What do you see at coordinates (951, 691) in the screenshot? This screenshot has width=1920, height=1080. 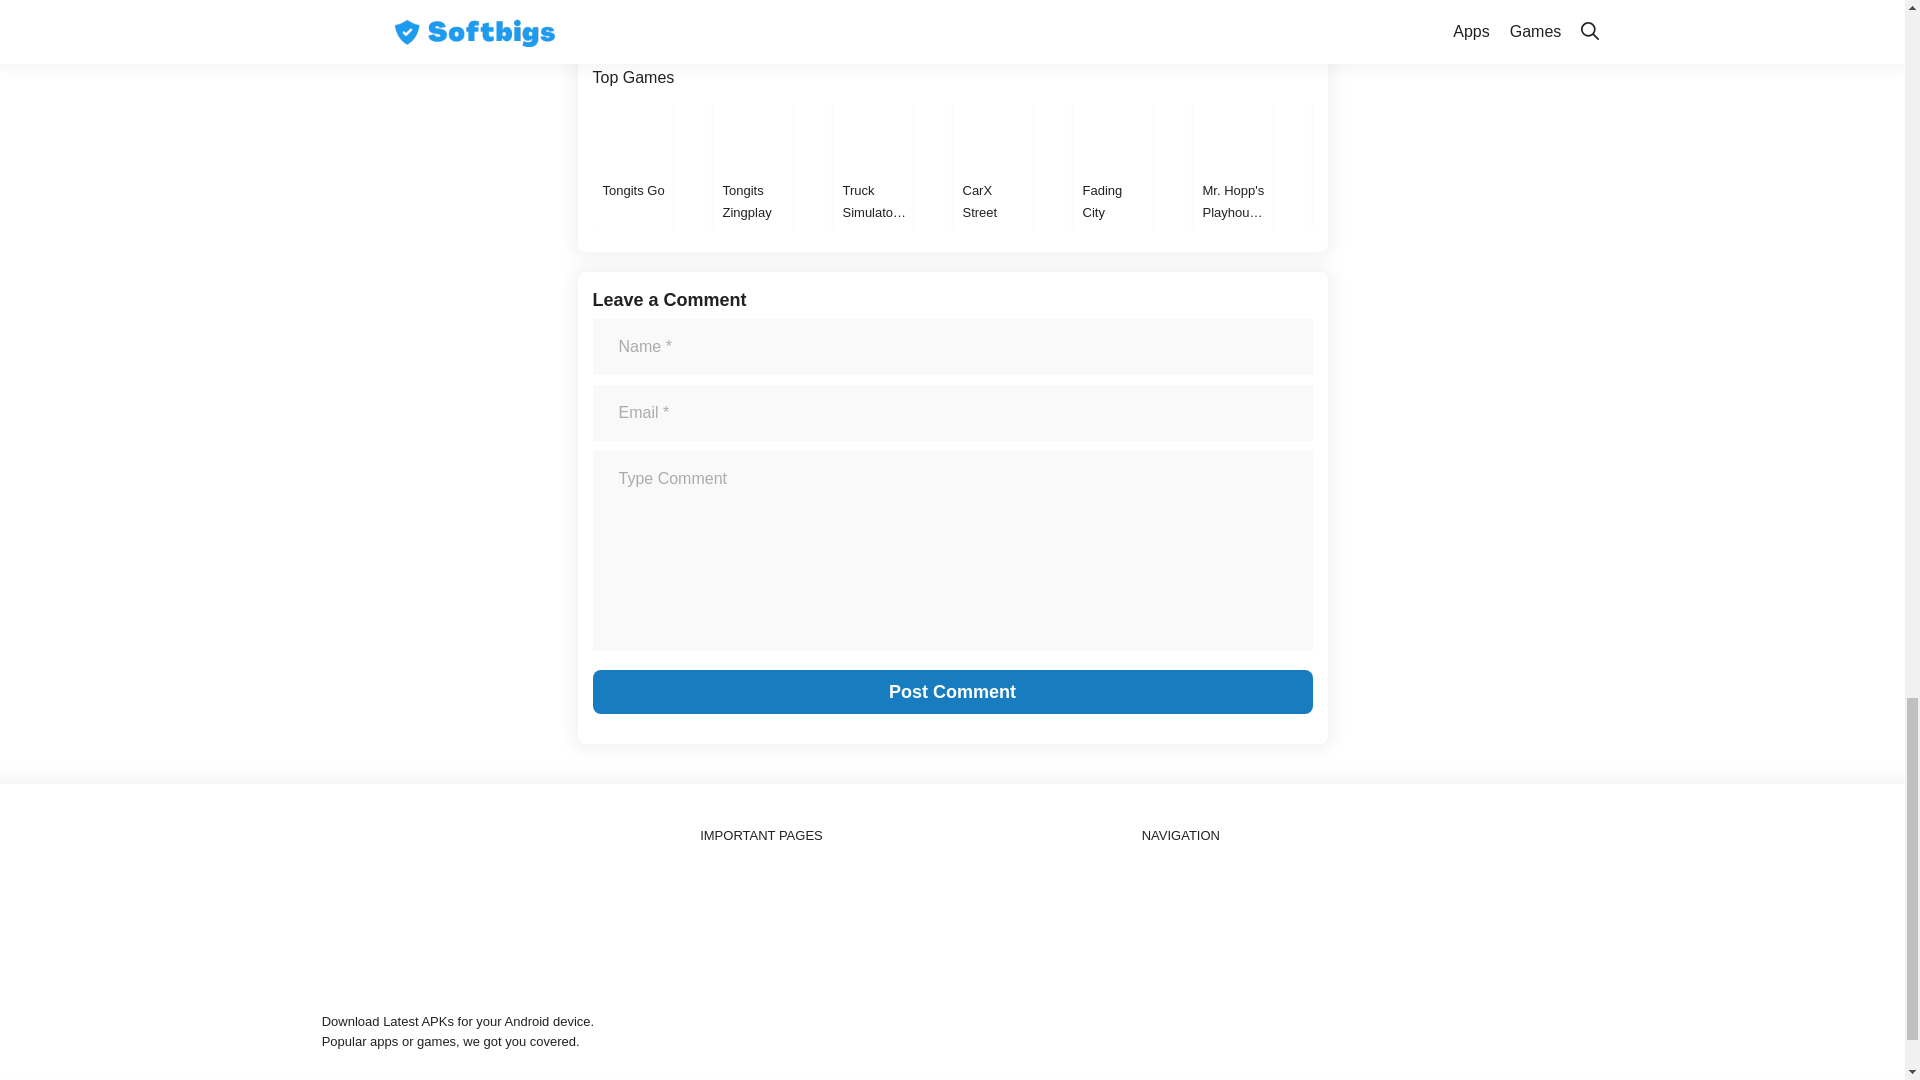 I see `Post Comment` at bounding box center [951, 691].